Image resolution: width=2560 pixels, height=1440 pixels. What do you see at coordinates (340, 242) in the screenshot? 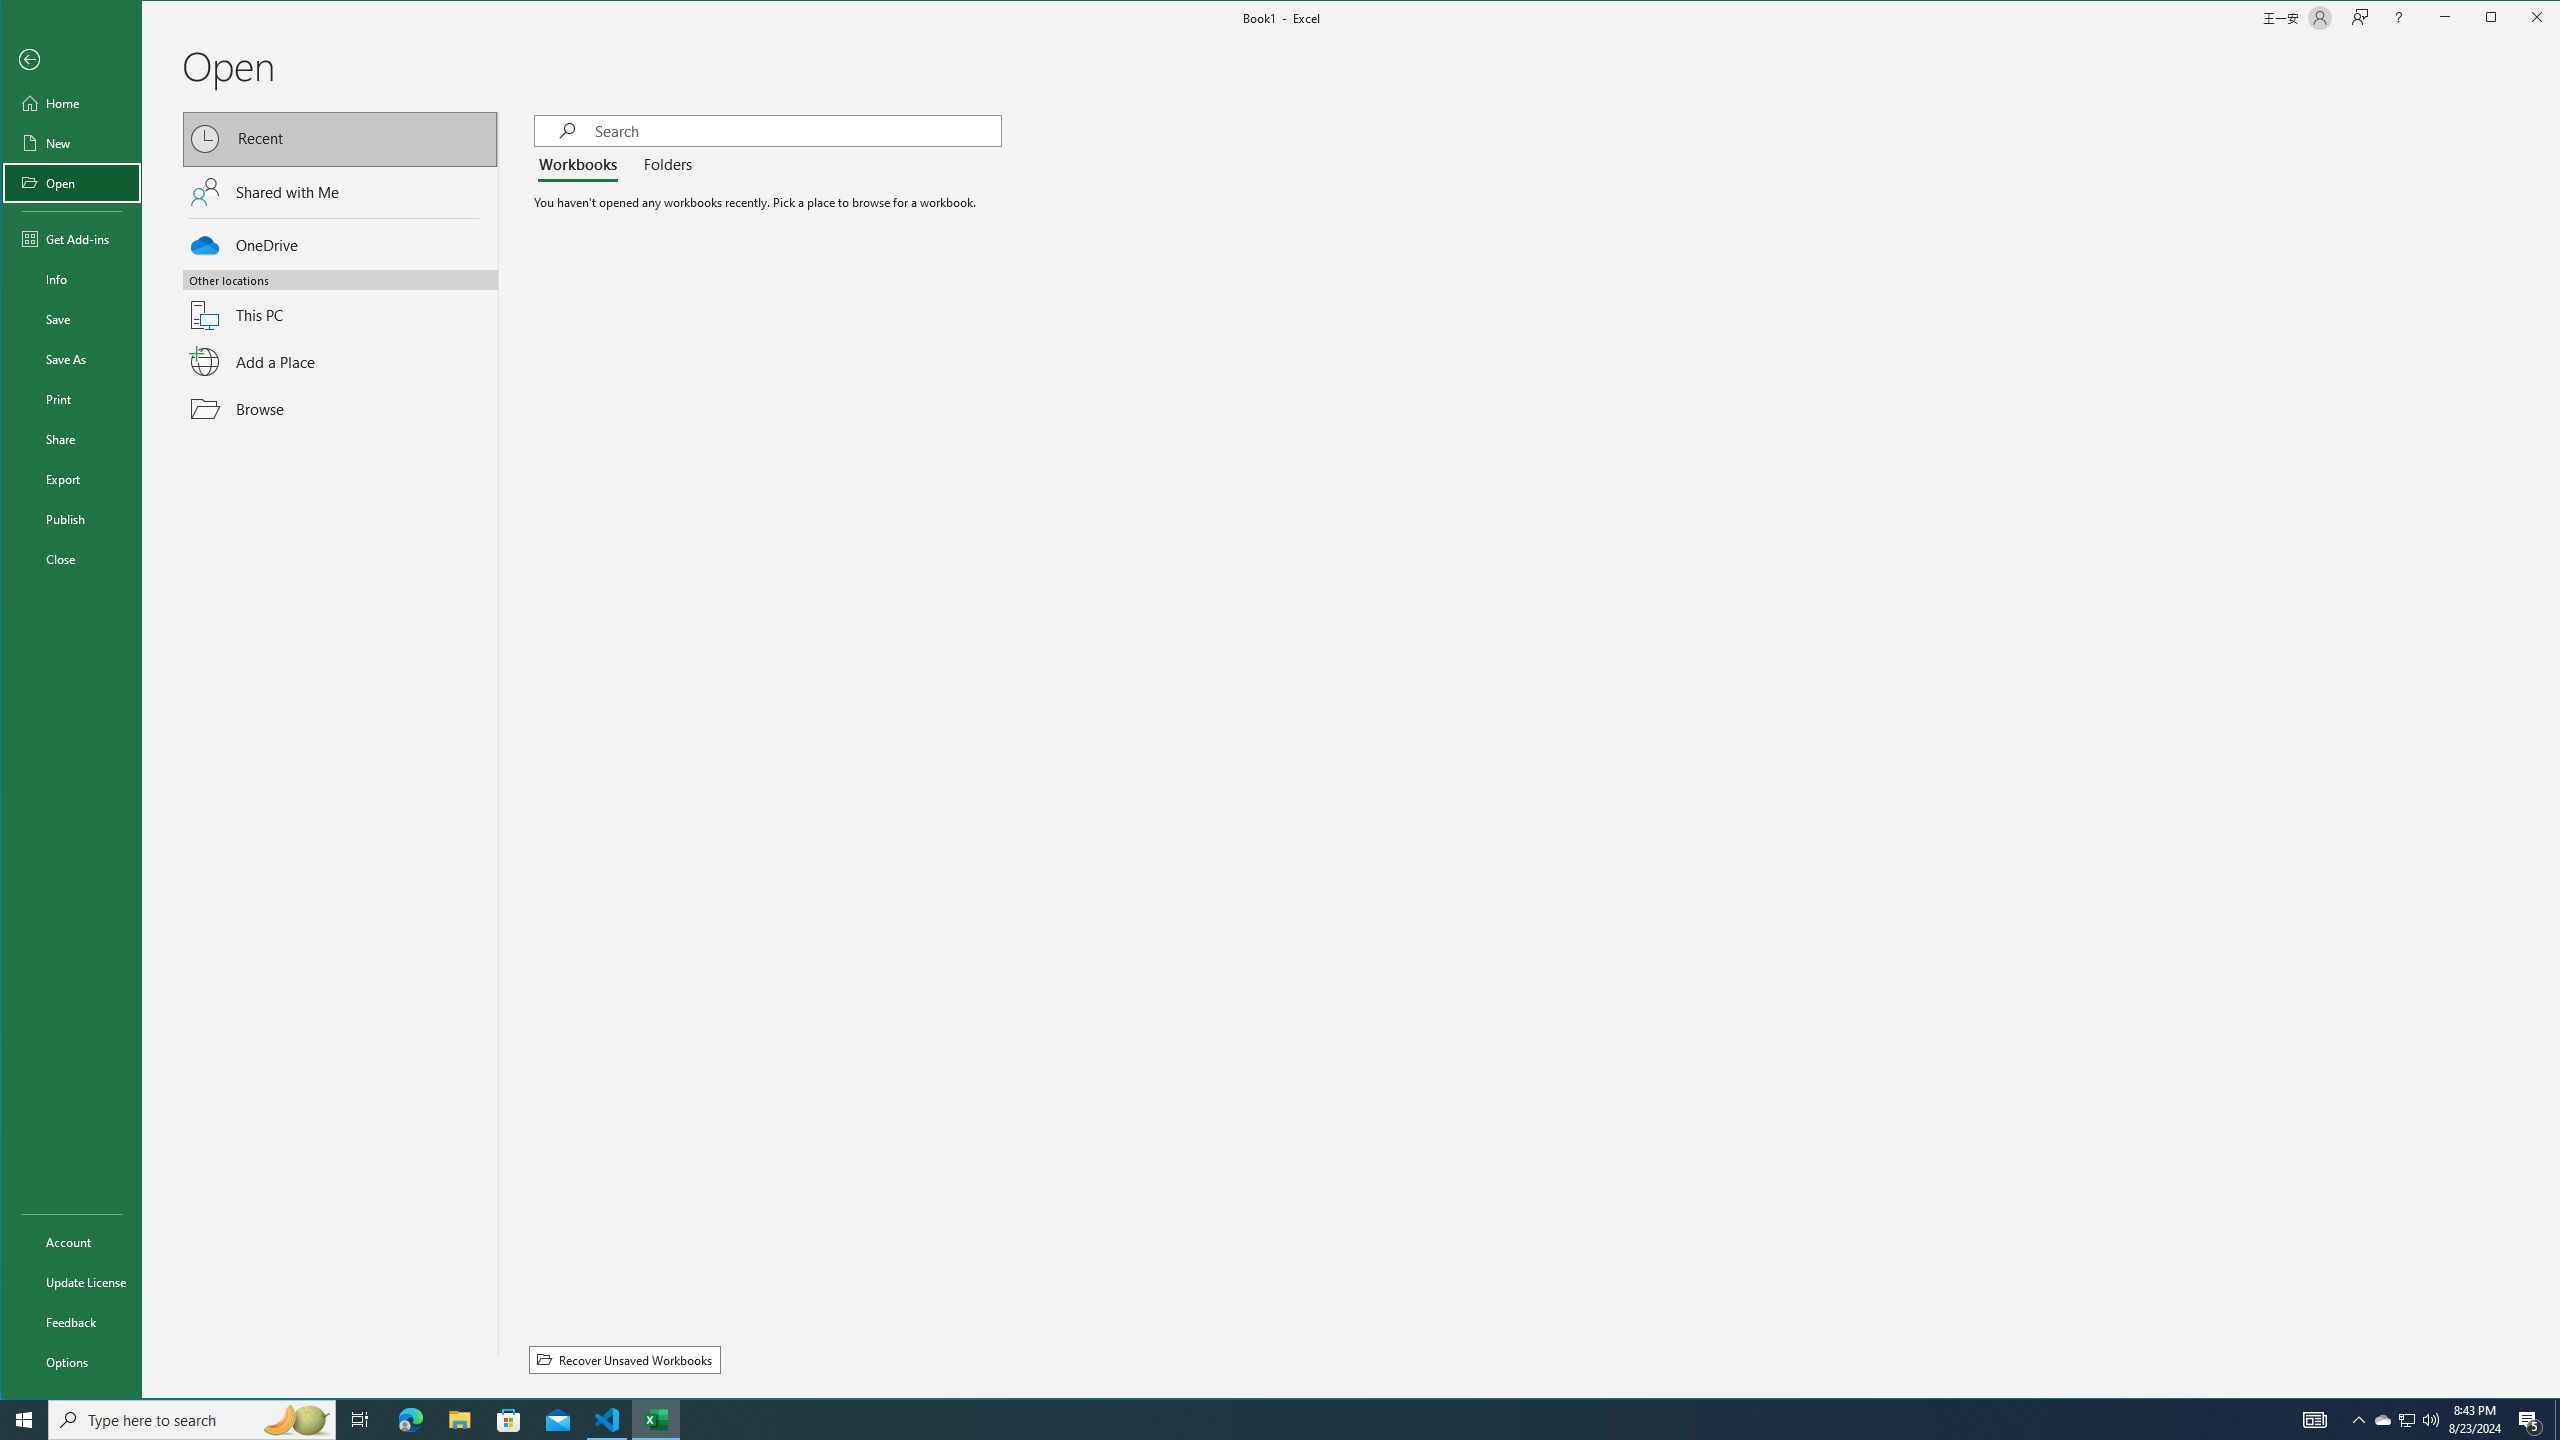
I see `Publish` at bounding box center [340, 242].